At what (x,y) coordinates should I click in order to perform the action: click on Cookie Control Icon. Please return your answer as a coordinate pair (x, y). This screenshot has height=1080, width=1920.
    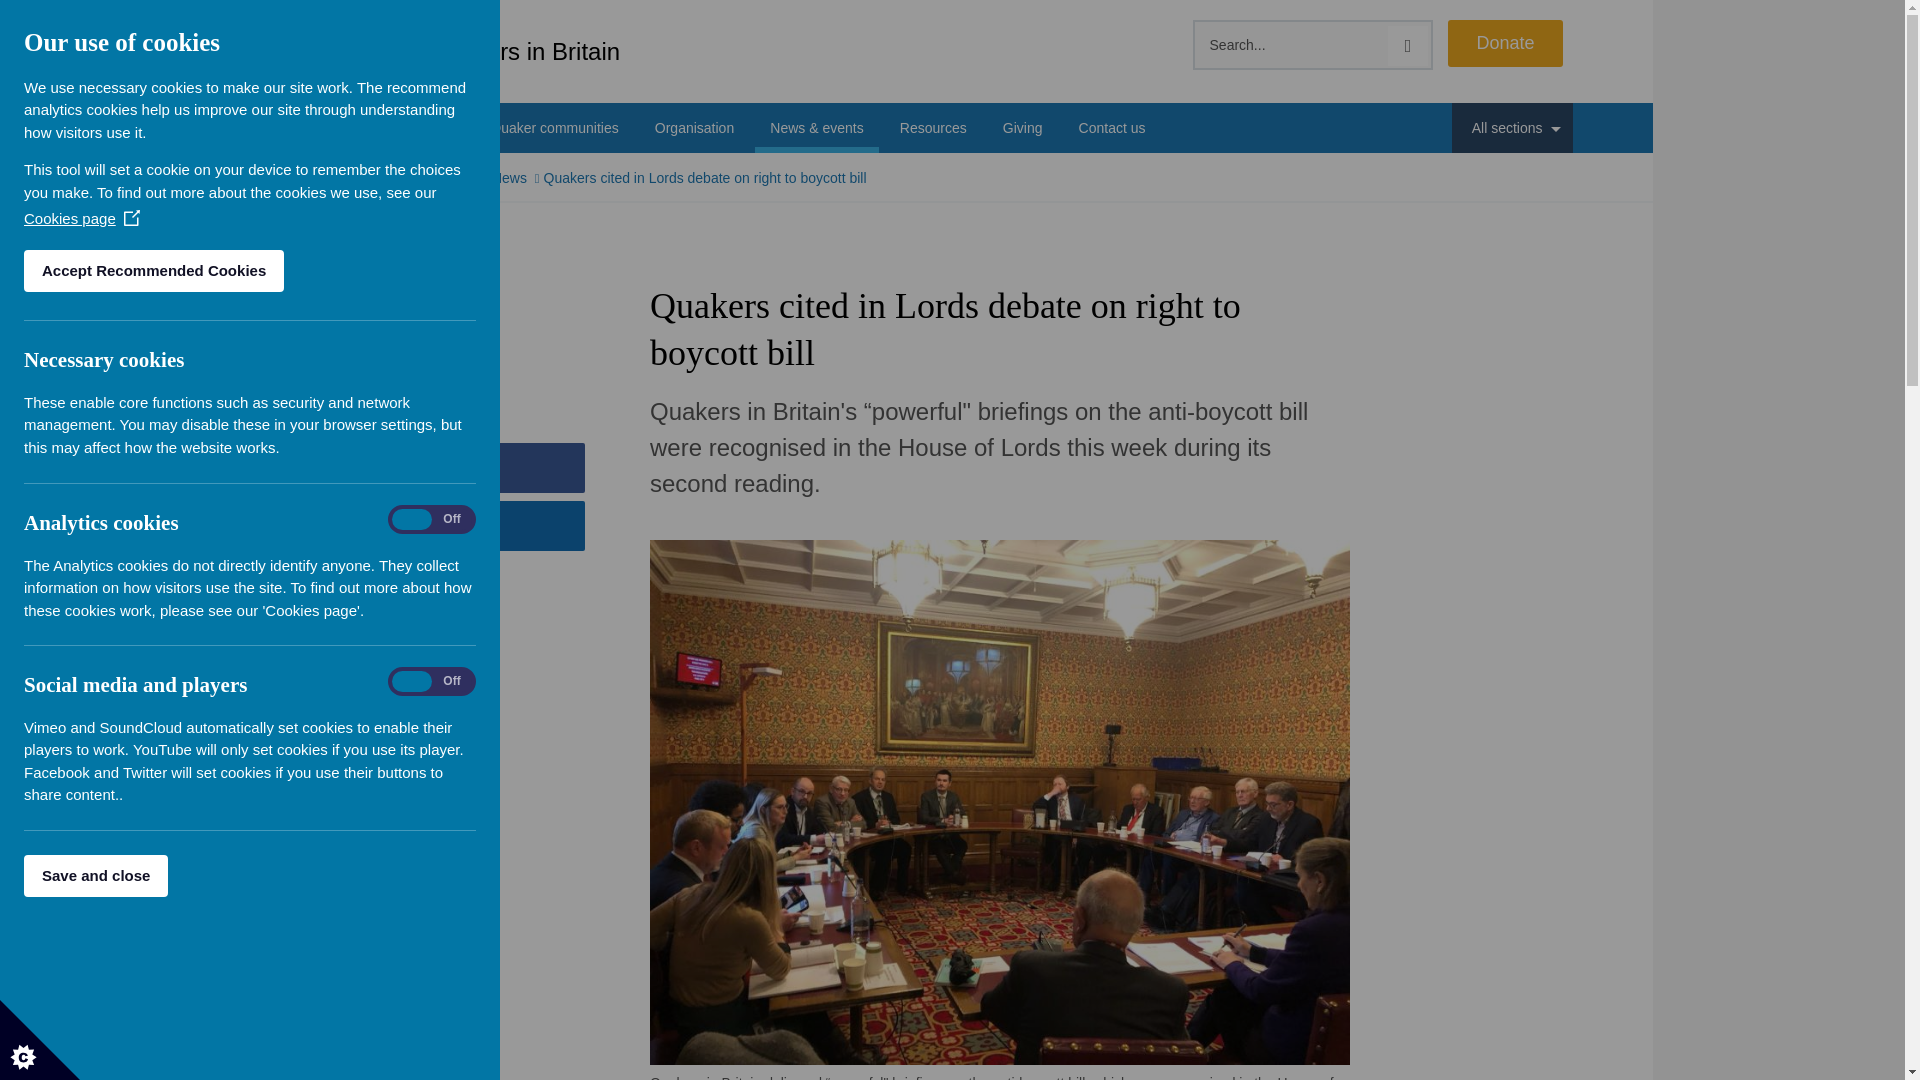
    Looking at the image, I should click on (40, 1040).